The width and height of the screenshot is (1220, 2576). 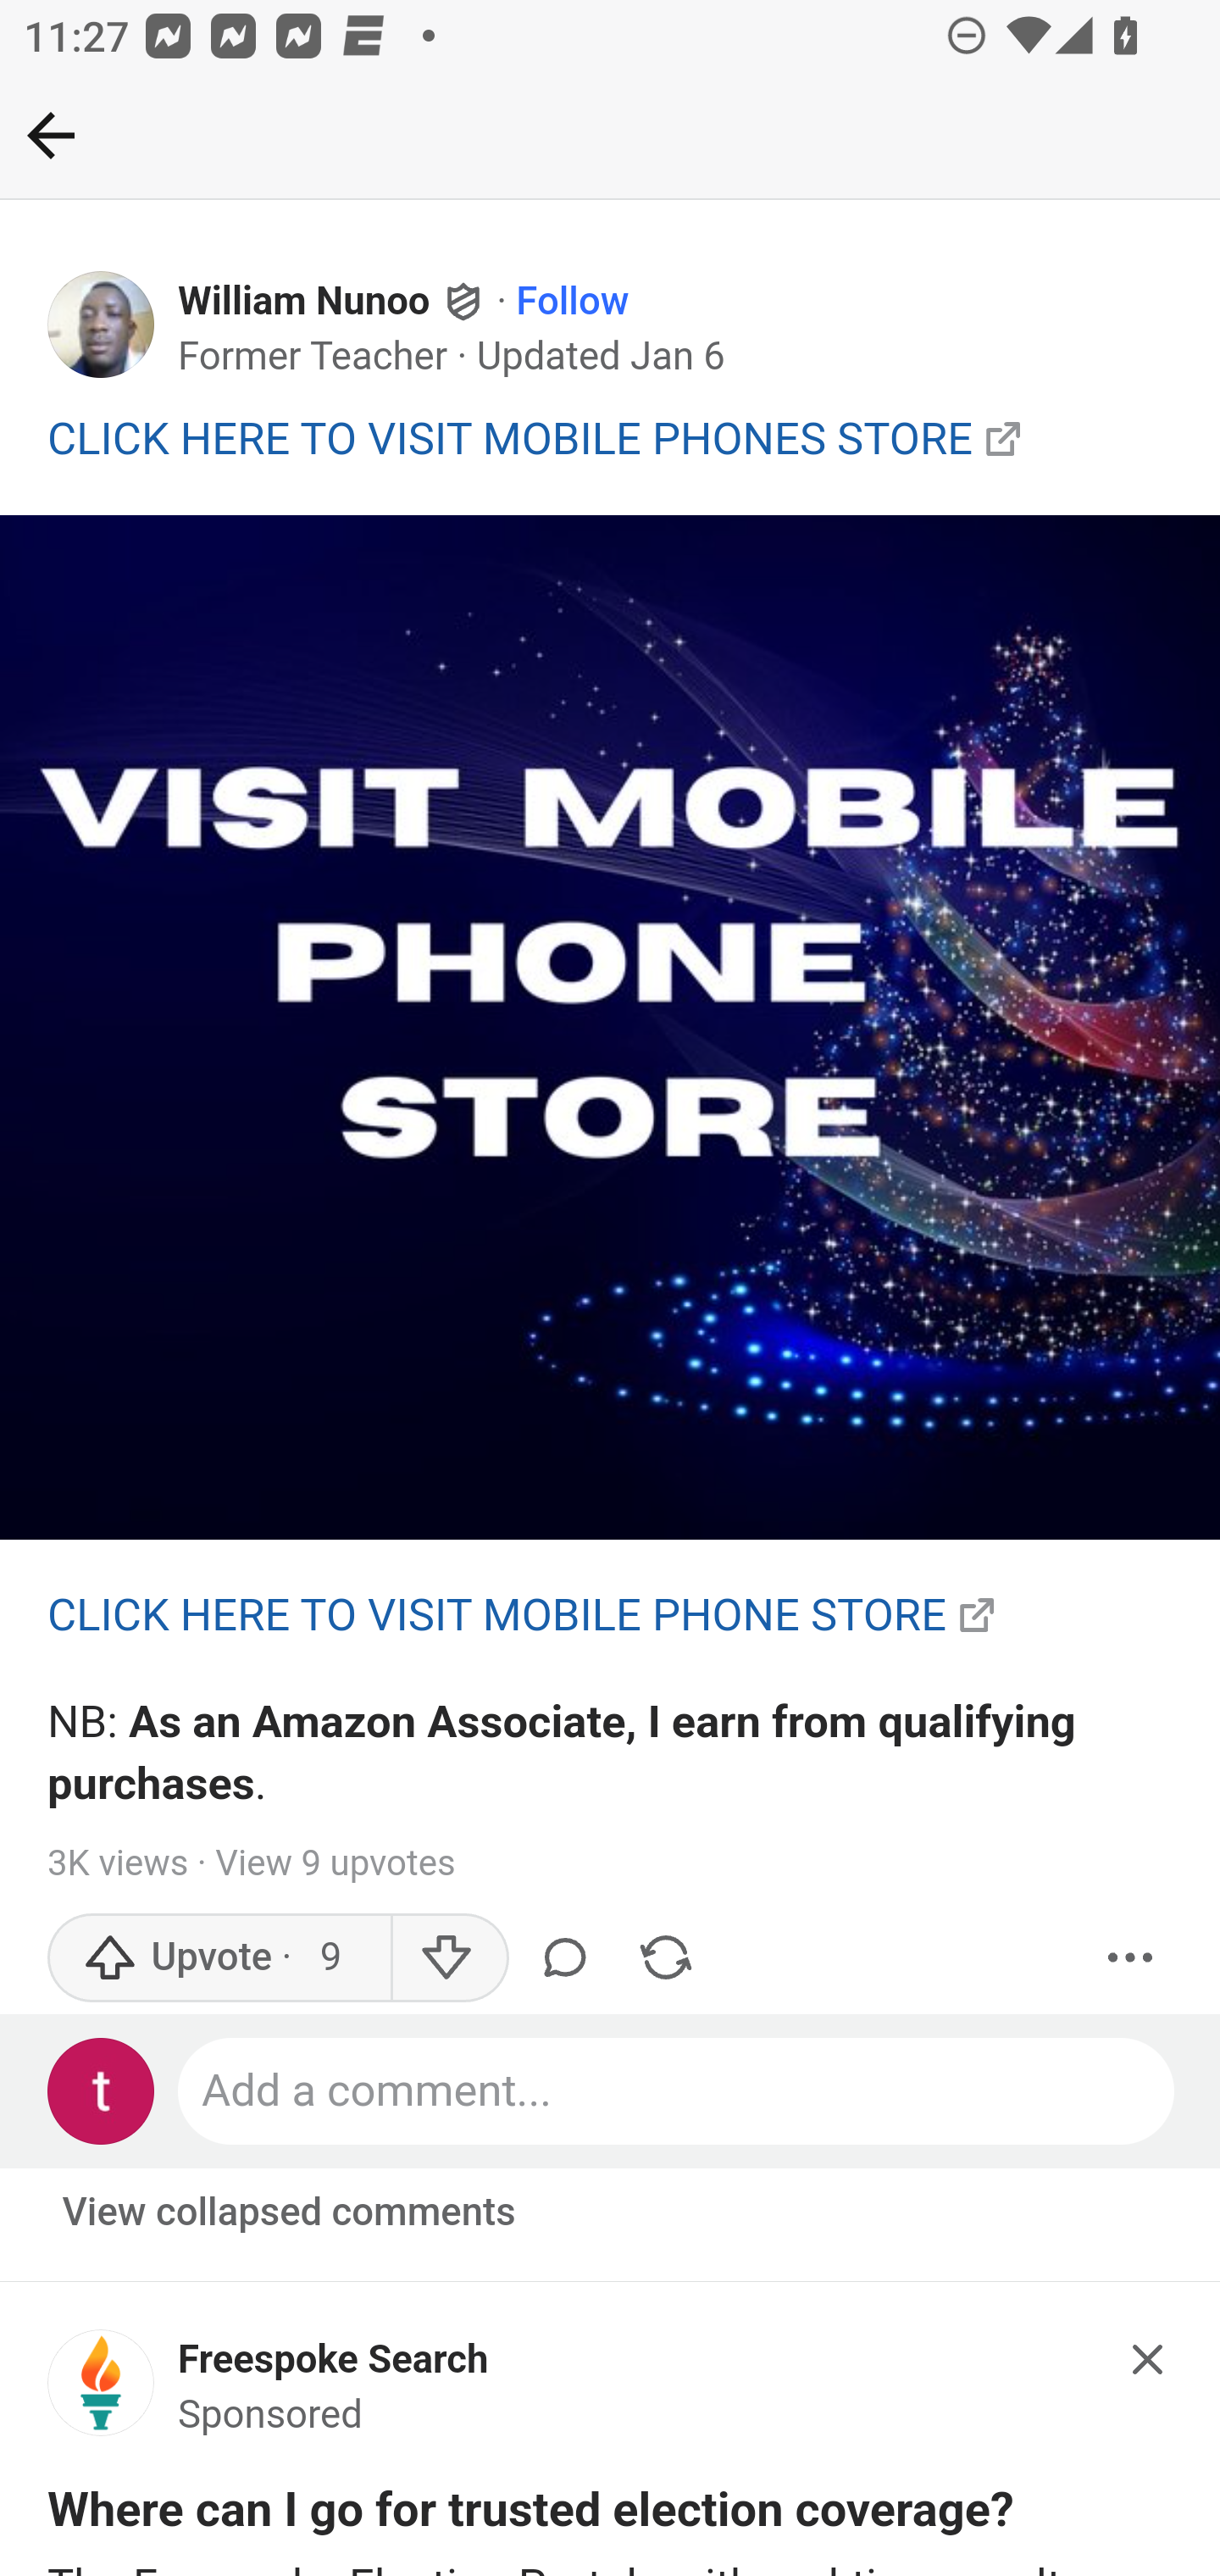 What do you see at coordinates (102, 2391) in the screenshot?
I see `main-qimg-784c0b59c1772b60fd46a882711c92a8` at bounding box center [102, 2391].